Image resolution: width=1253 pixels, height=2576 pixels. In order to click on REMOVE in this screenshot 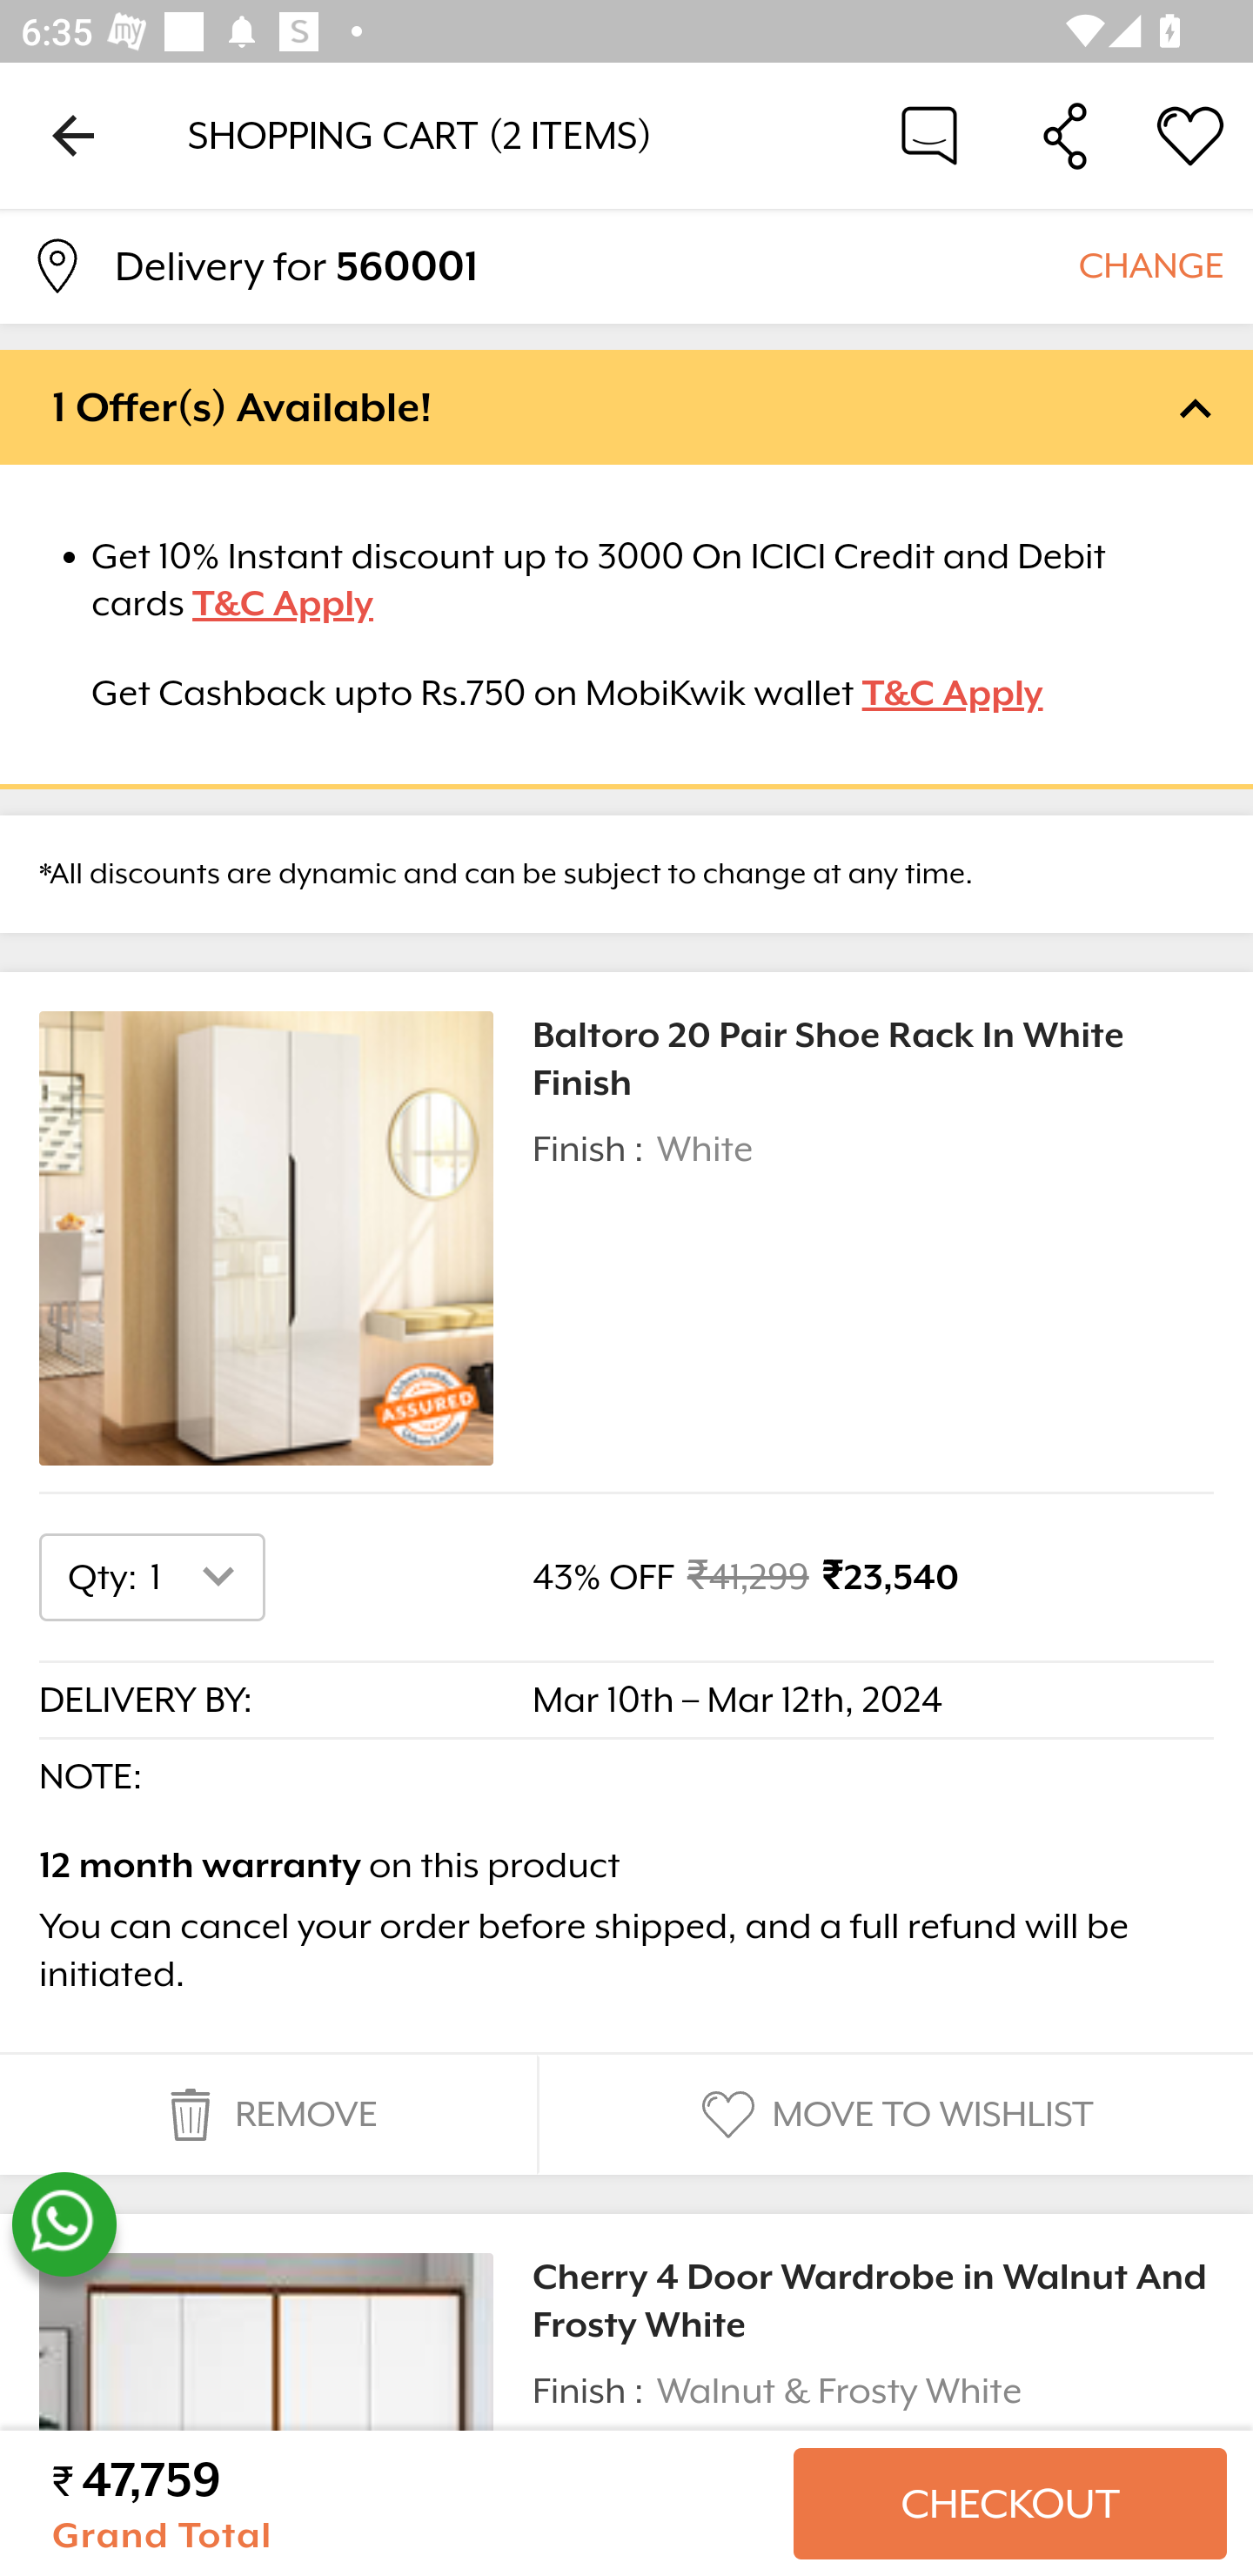, I will do `click(268, 2115)`.